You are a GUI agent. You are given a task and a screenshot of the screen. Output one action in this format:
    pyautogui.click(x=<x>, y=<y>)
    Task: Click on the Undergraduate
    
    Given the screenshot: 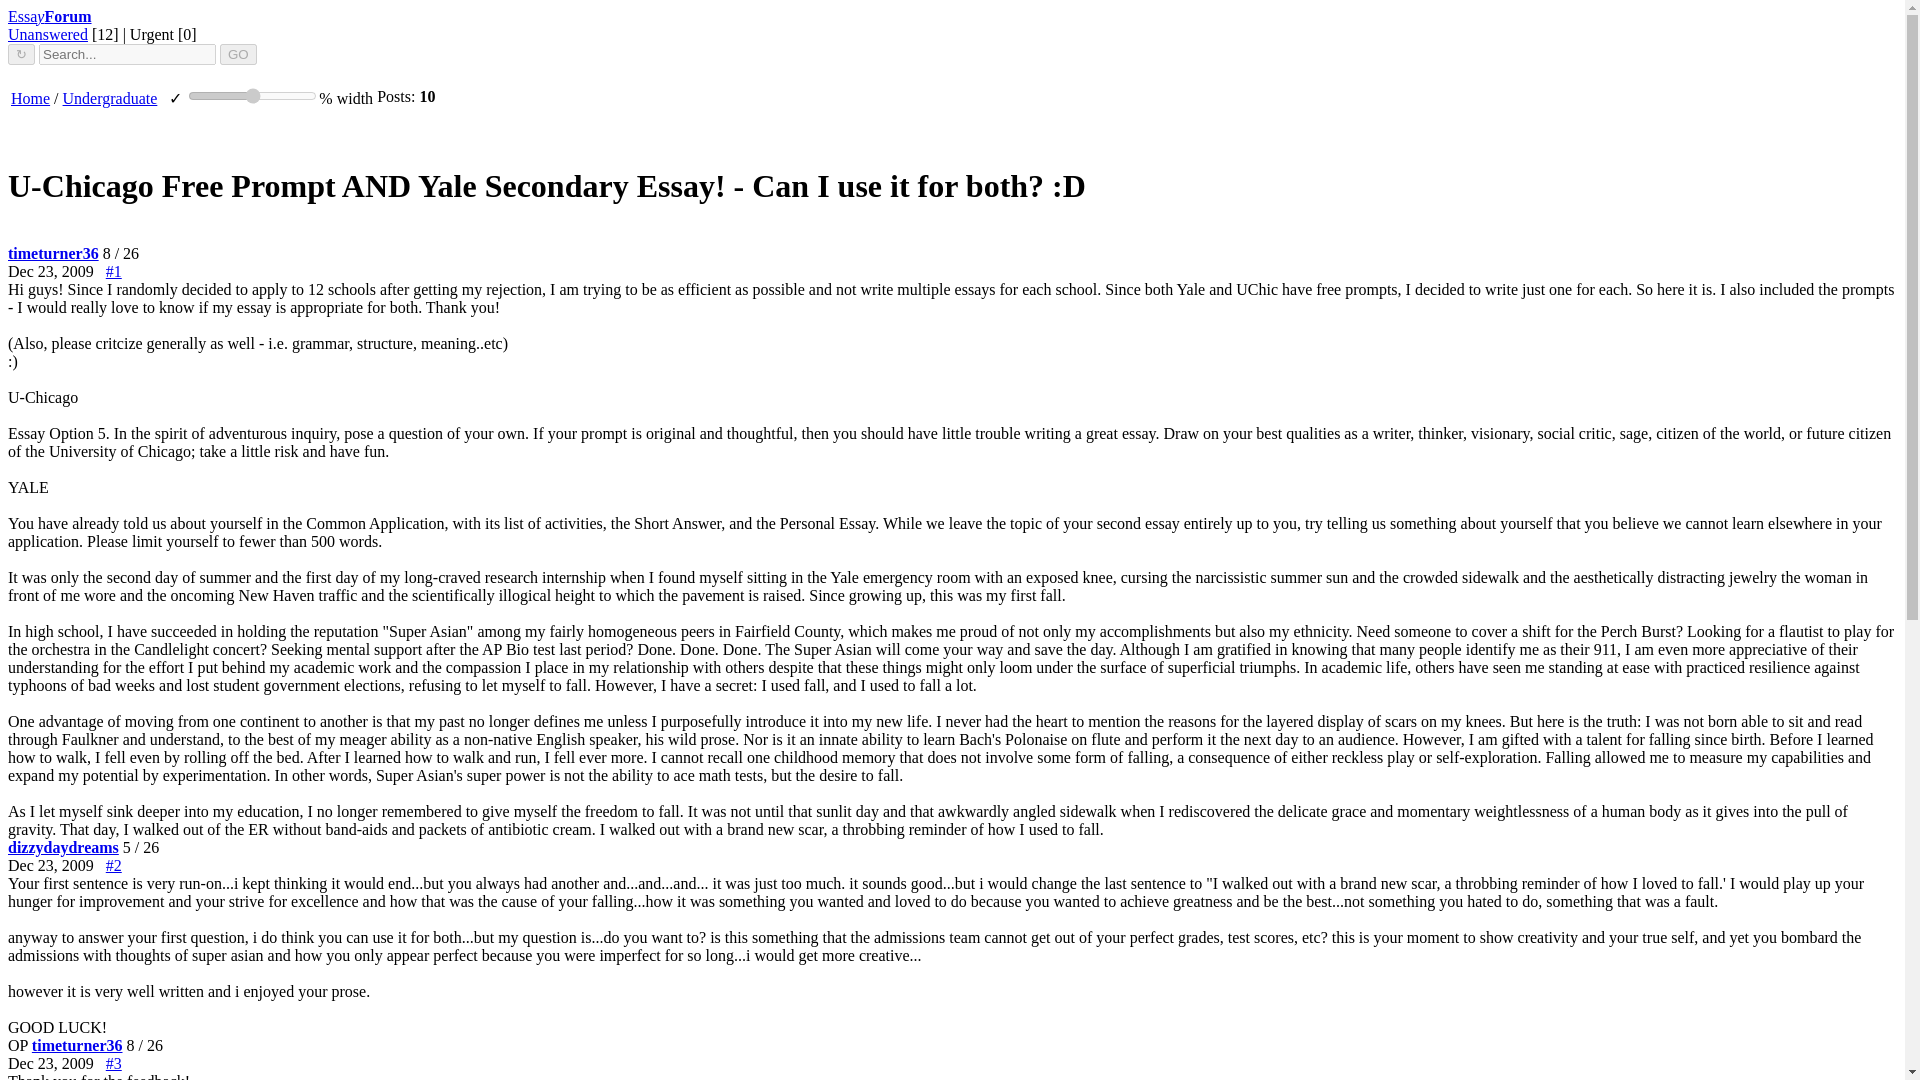 What is the action you would take?
    pyautogui.click(x=110, y=98)
    